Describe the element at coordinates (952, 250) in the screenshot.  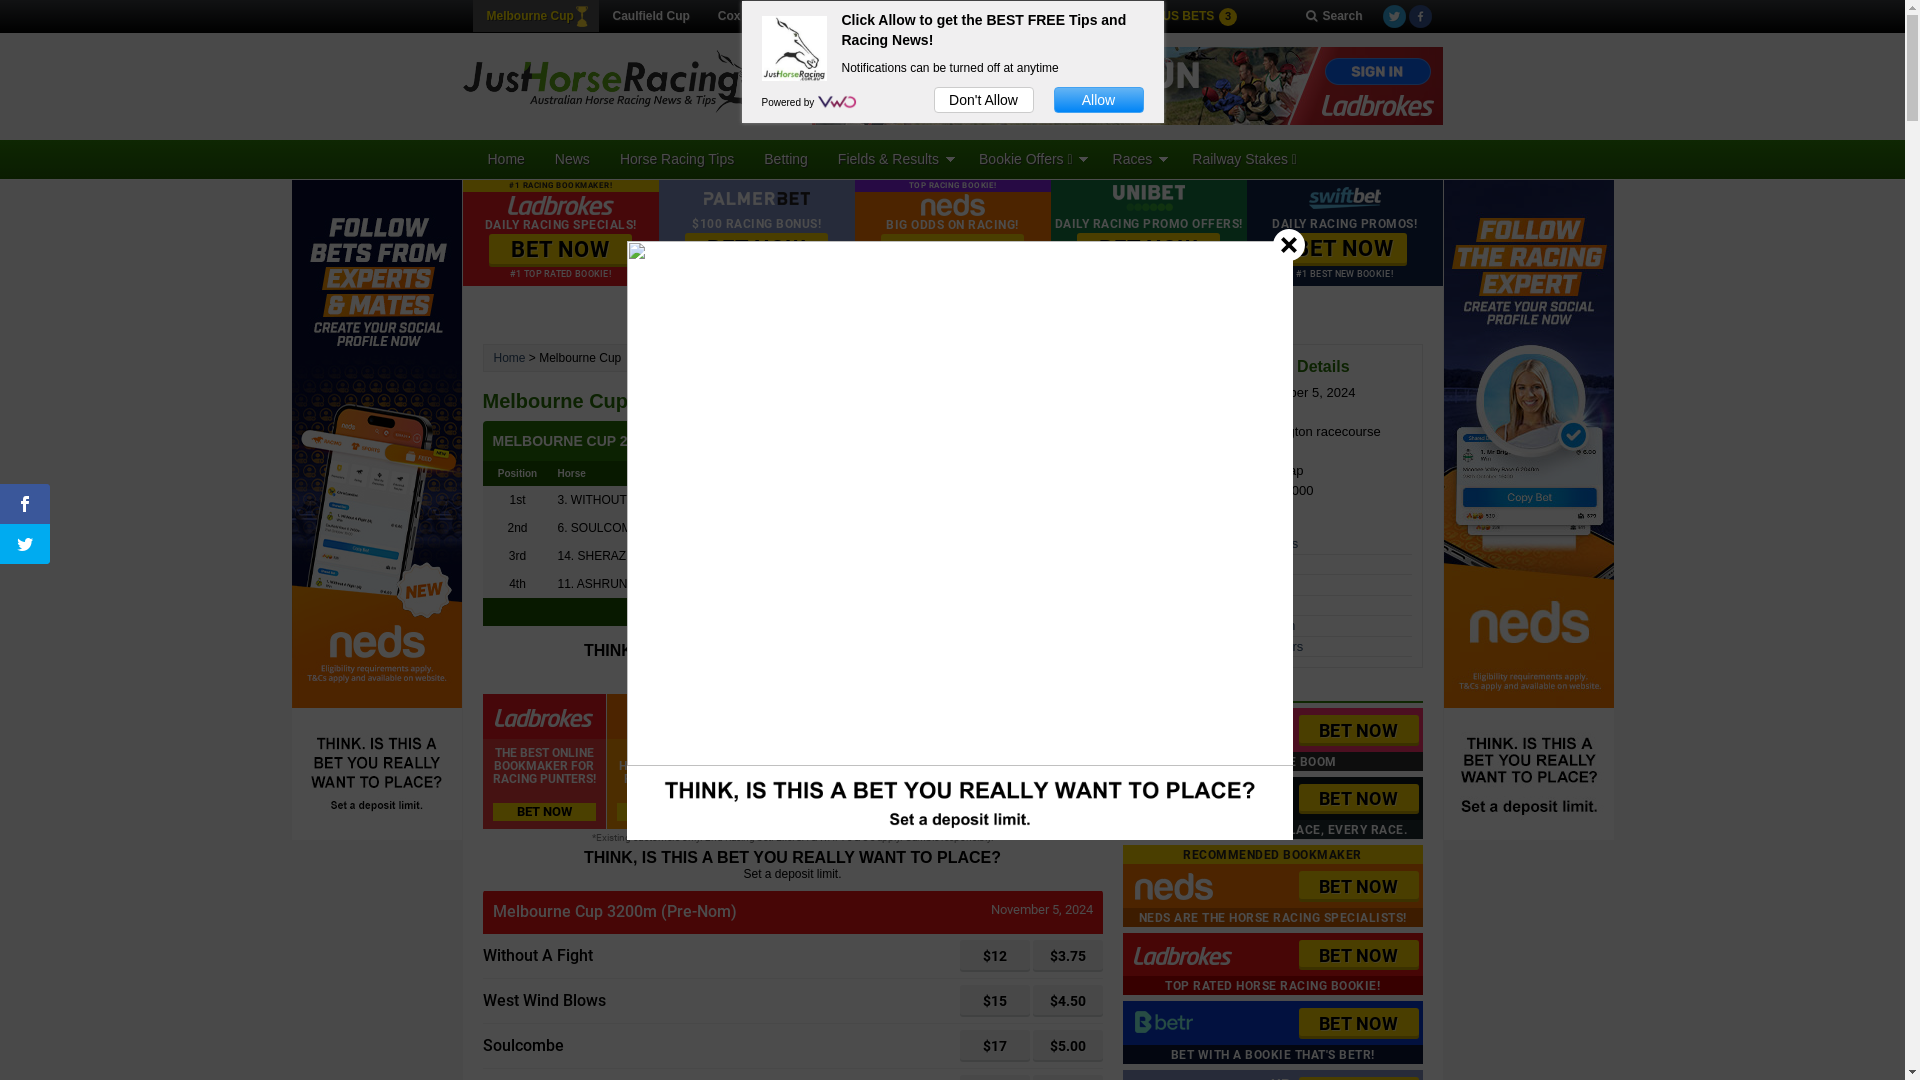
I see `BET NOW` at that location.